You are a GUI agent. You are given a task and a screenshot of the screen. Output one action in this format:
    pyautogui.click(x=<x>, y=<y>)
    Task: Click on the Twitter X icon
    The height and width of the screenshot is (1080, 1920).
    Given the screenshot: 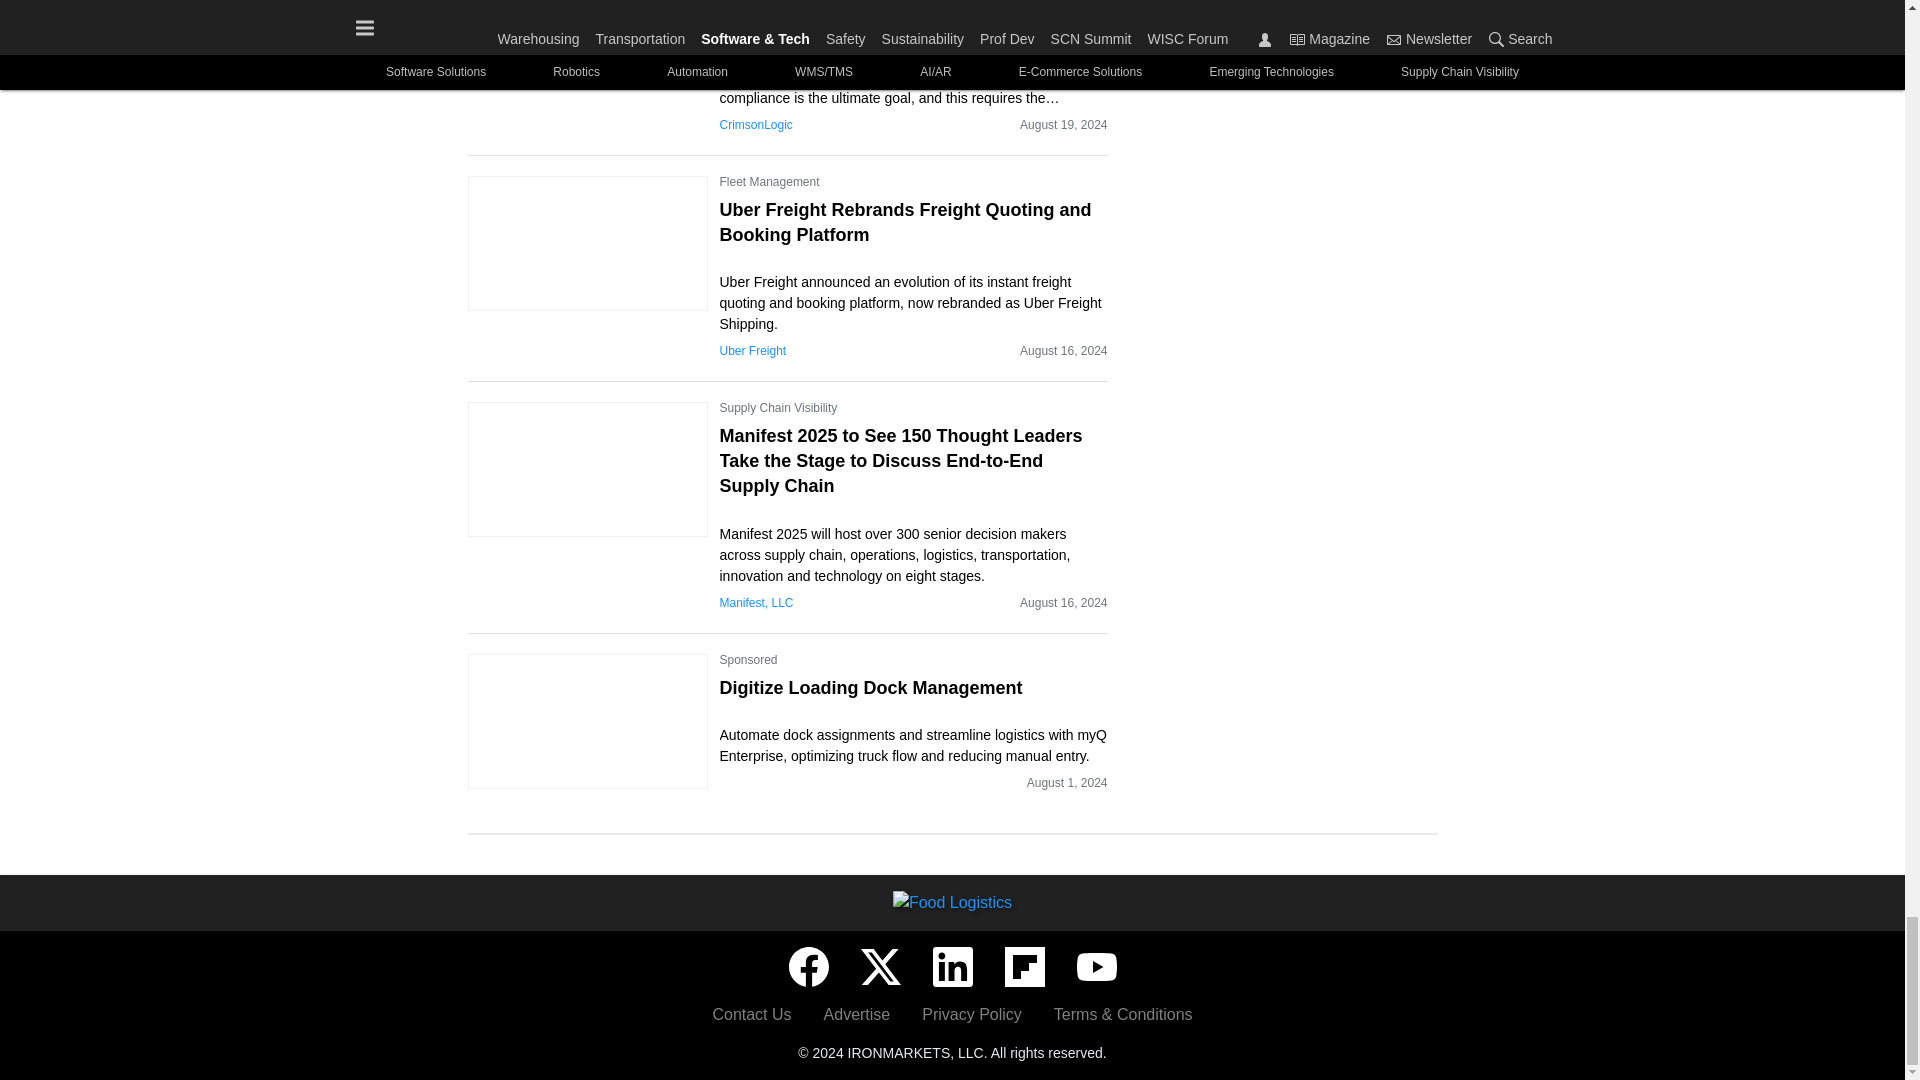 What is the action you would take?
    pyautogui.click(x=880, y=967)
    